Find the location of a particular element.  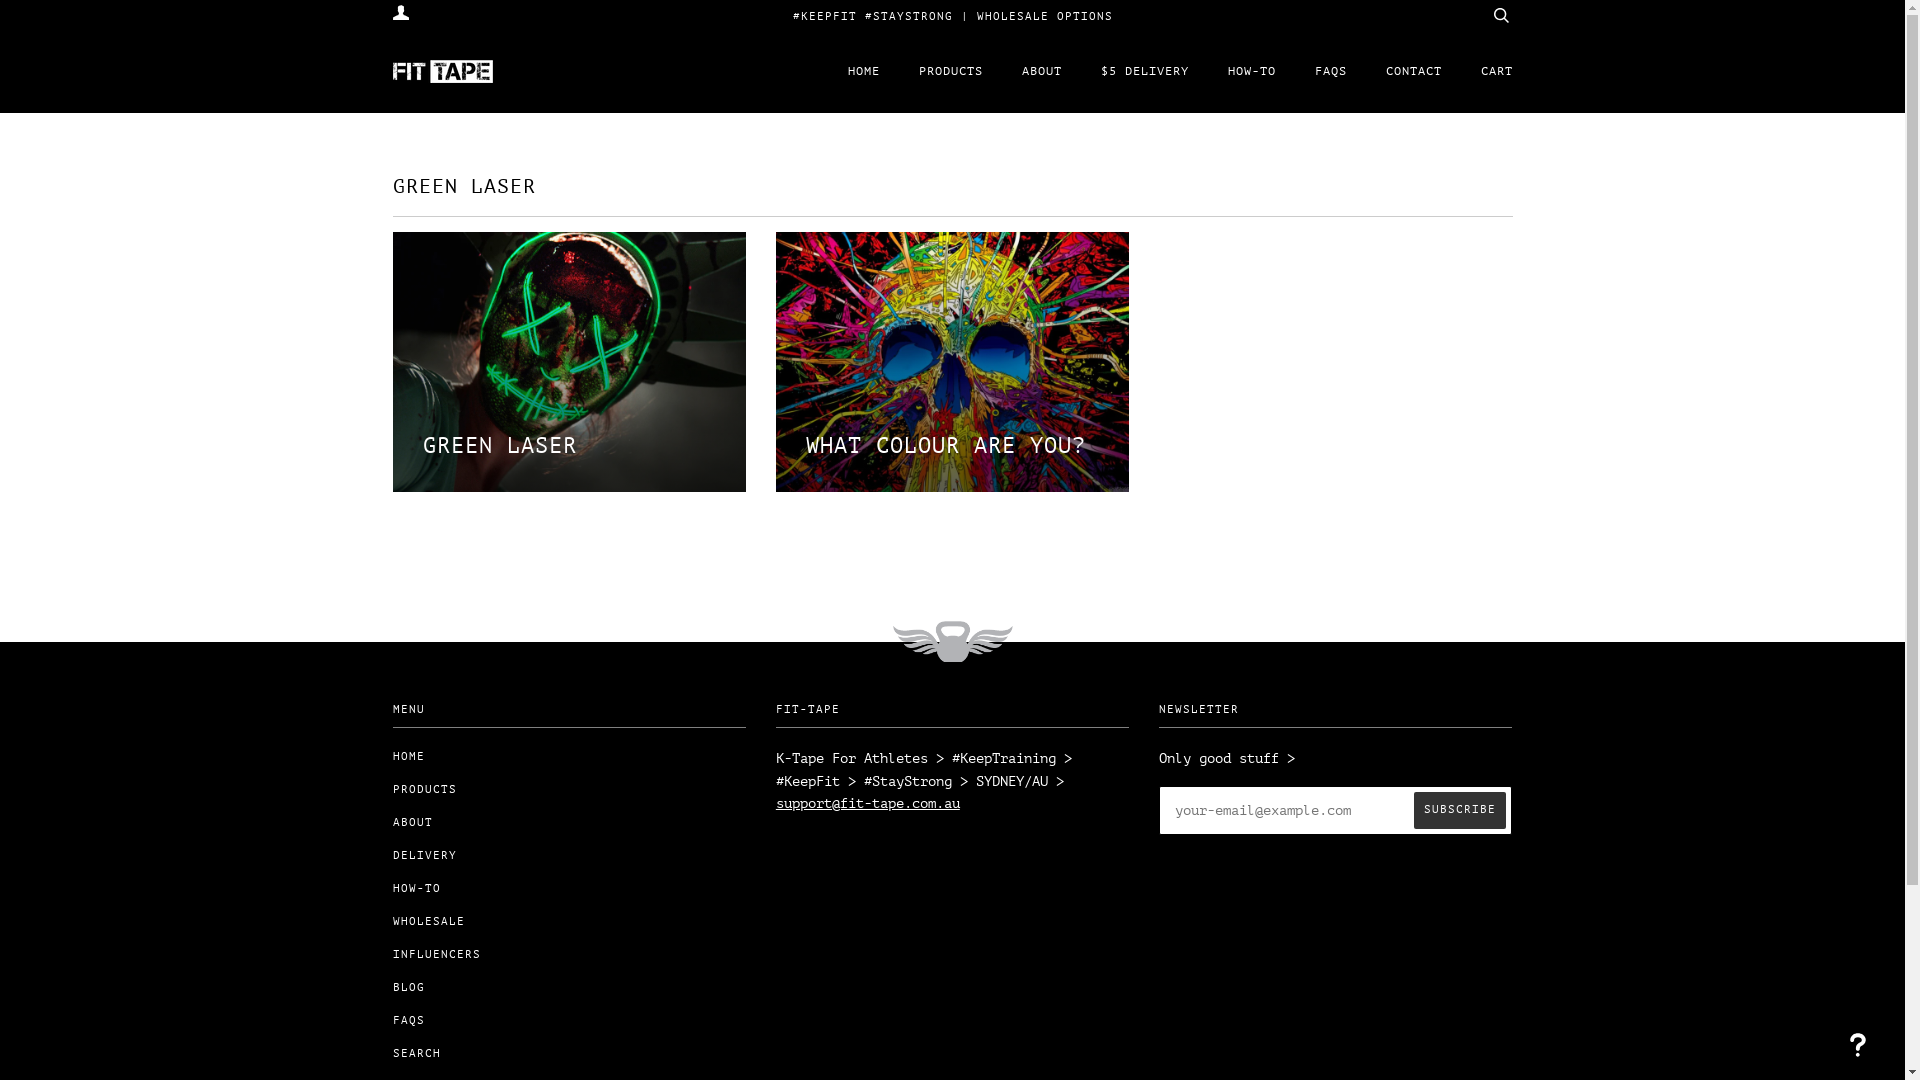

ABOUT is located at coordinates (412, 822).